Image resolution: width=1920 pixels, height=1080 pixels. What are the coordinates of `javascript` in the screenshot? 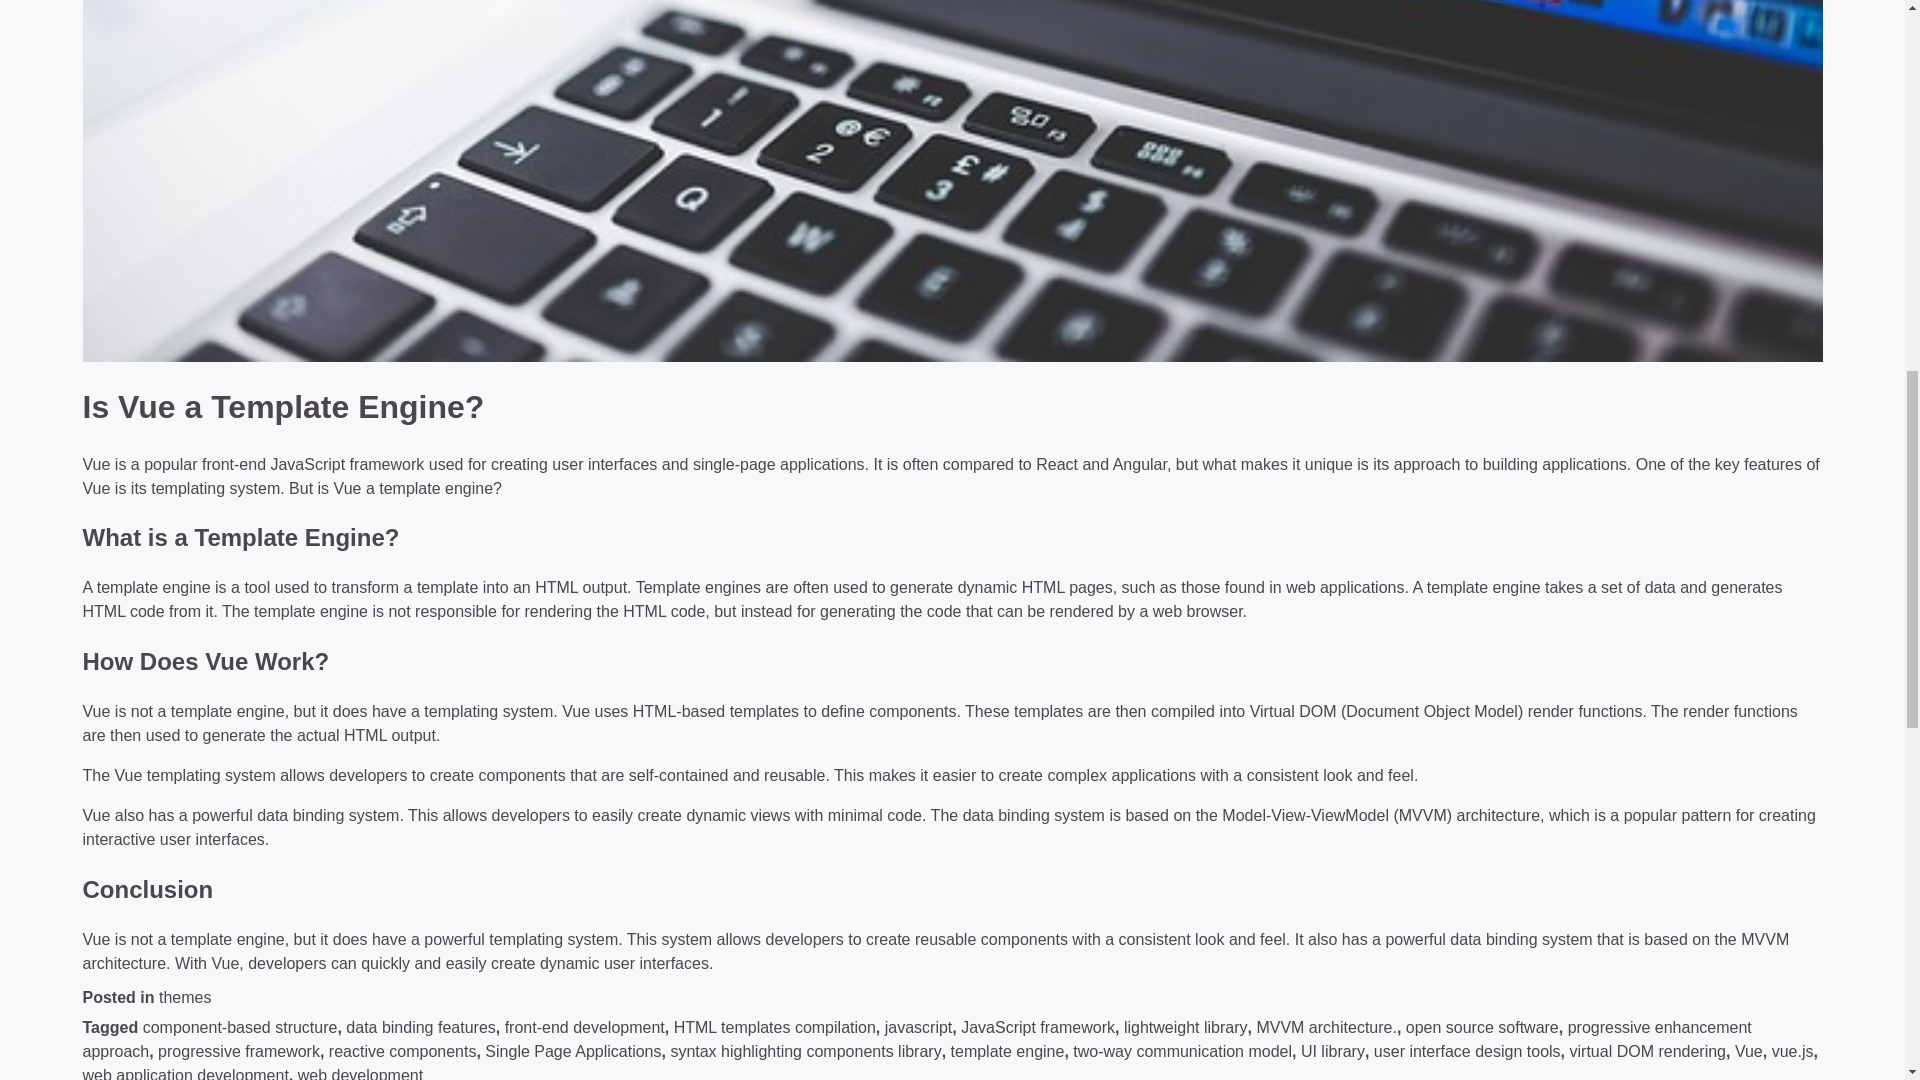 It's located at (918, 1027).